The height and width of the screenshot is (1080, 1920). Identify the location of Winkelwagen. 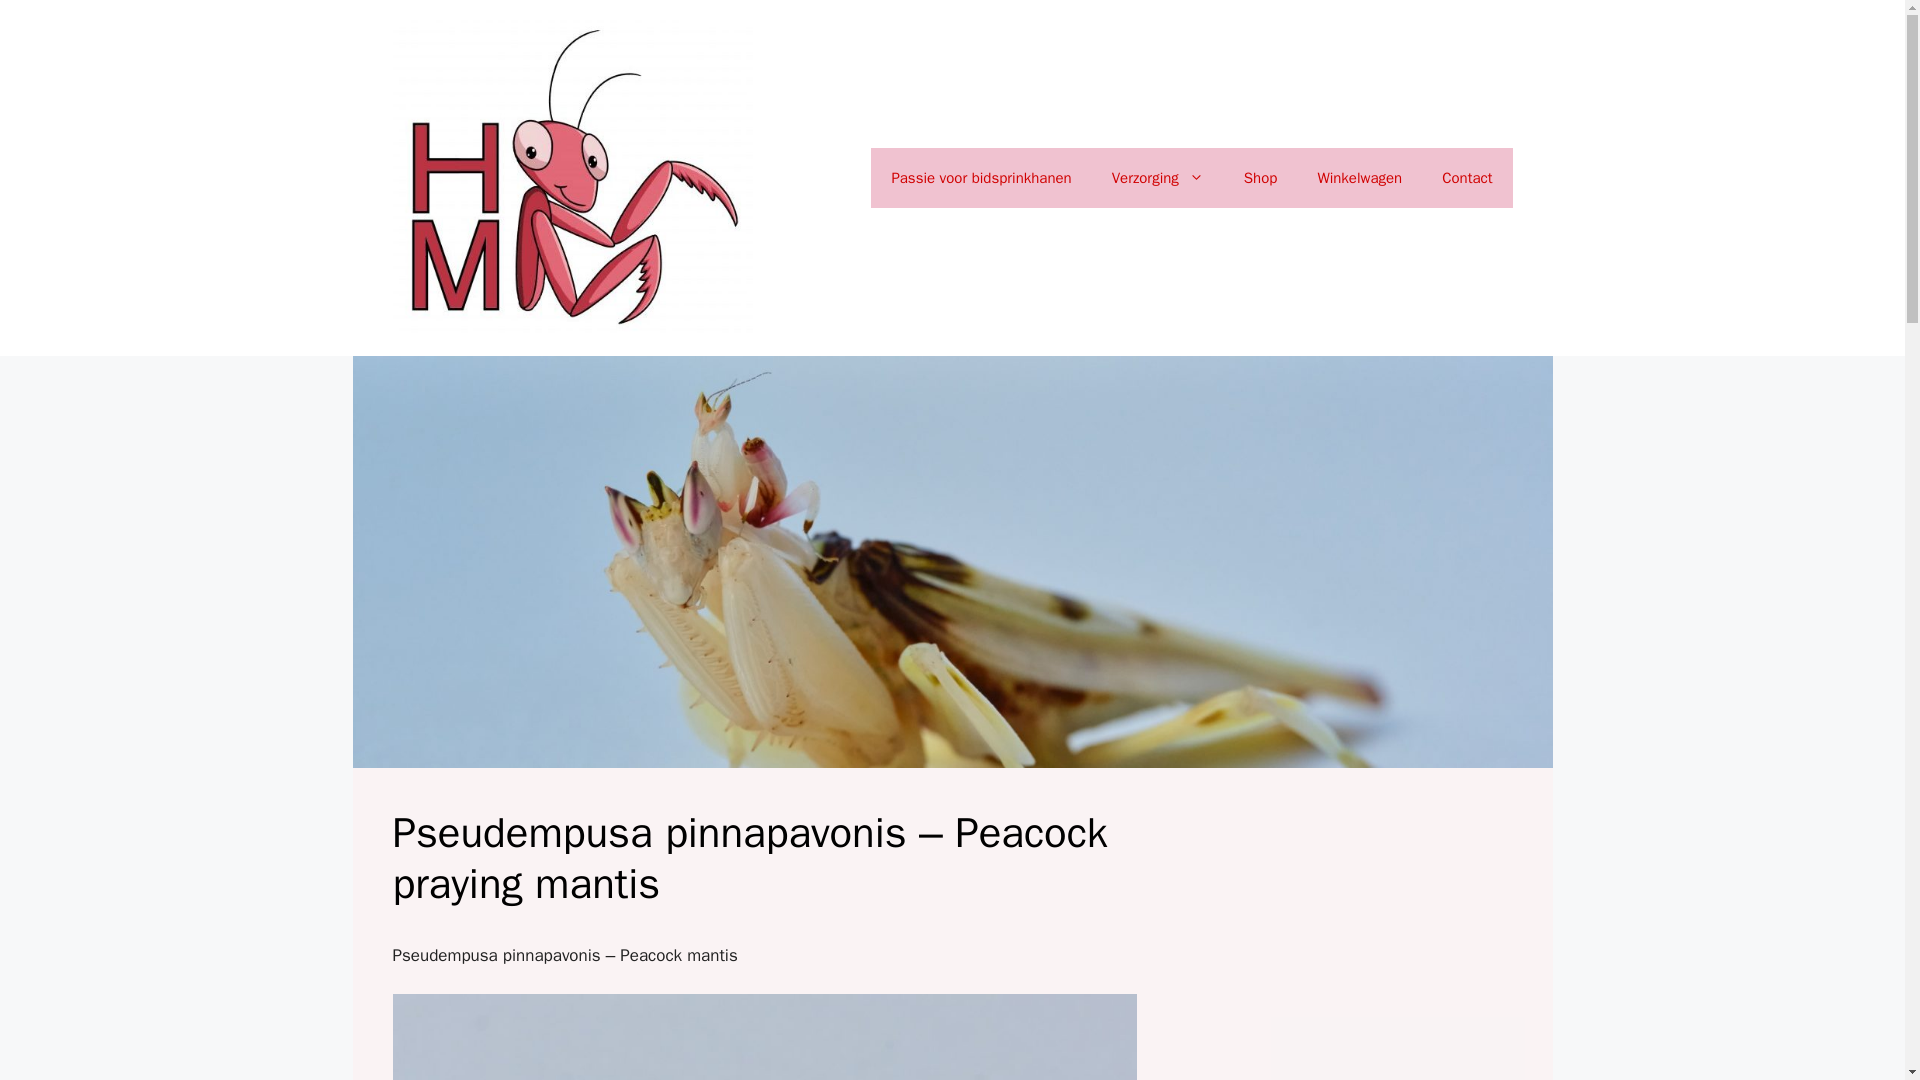
(1360, 178).